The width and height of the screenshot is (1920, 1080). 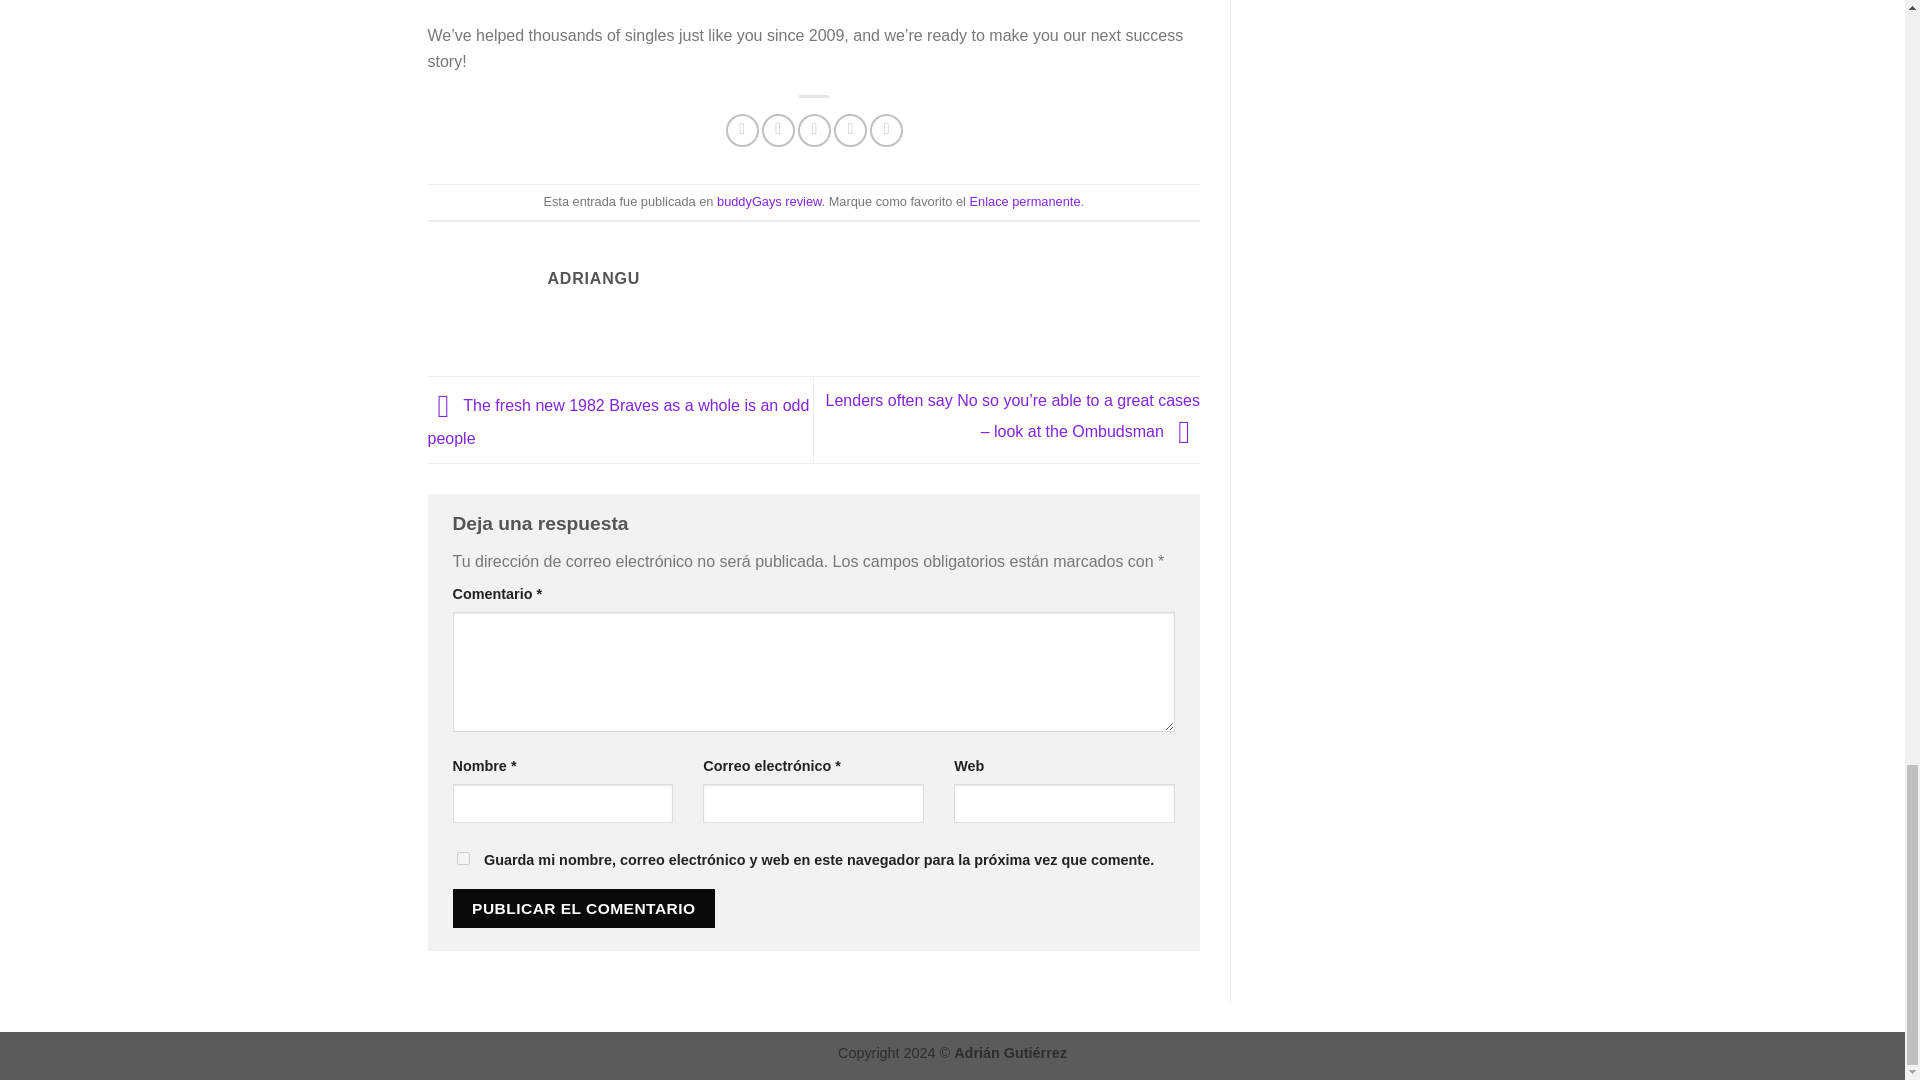 What do you see at coordinates (1024, 202) in the screenshot?
I see `Enlace permanente` at bounding box center [1024, 202].